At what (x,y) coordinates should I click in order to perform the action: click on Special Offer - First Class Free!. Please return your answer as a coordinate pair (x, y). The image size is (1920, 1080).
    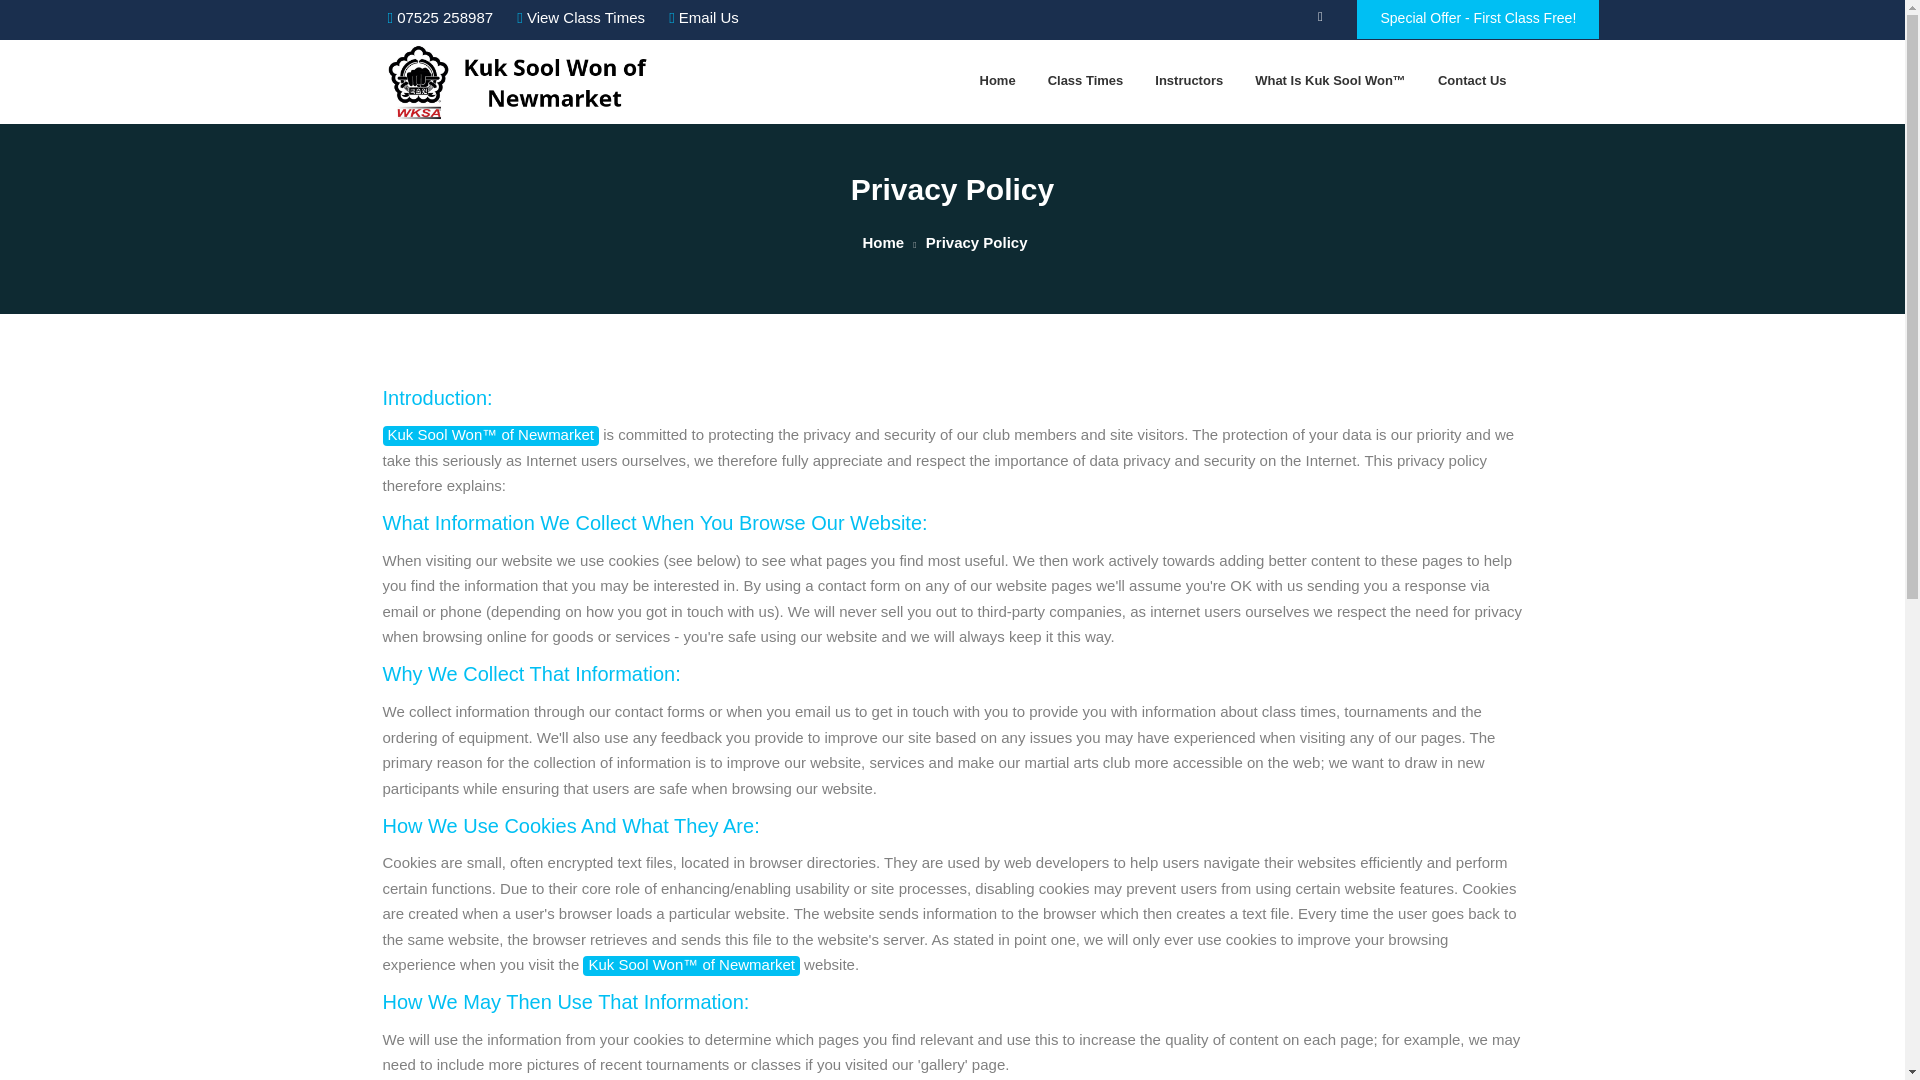
    Looking at the image, I should click on (1478, 19).